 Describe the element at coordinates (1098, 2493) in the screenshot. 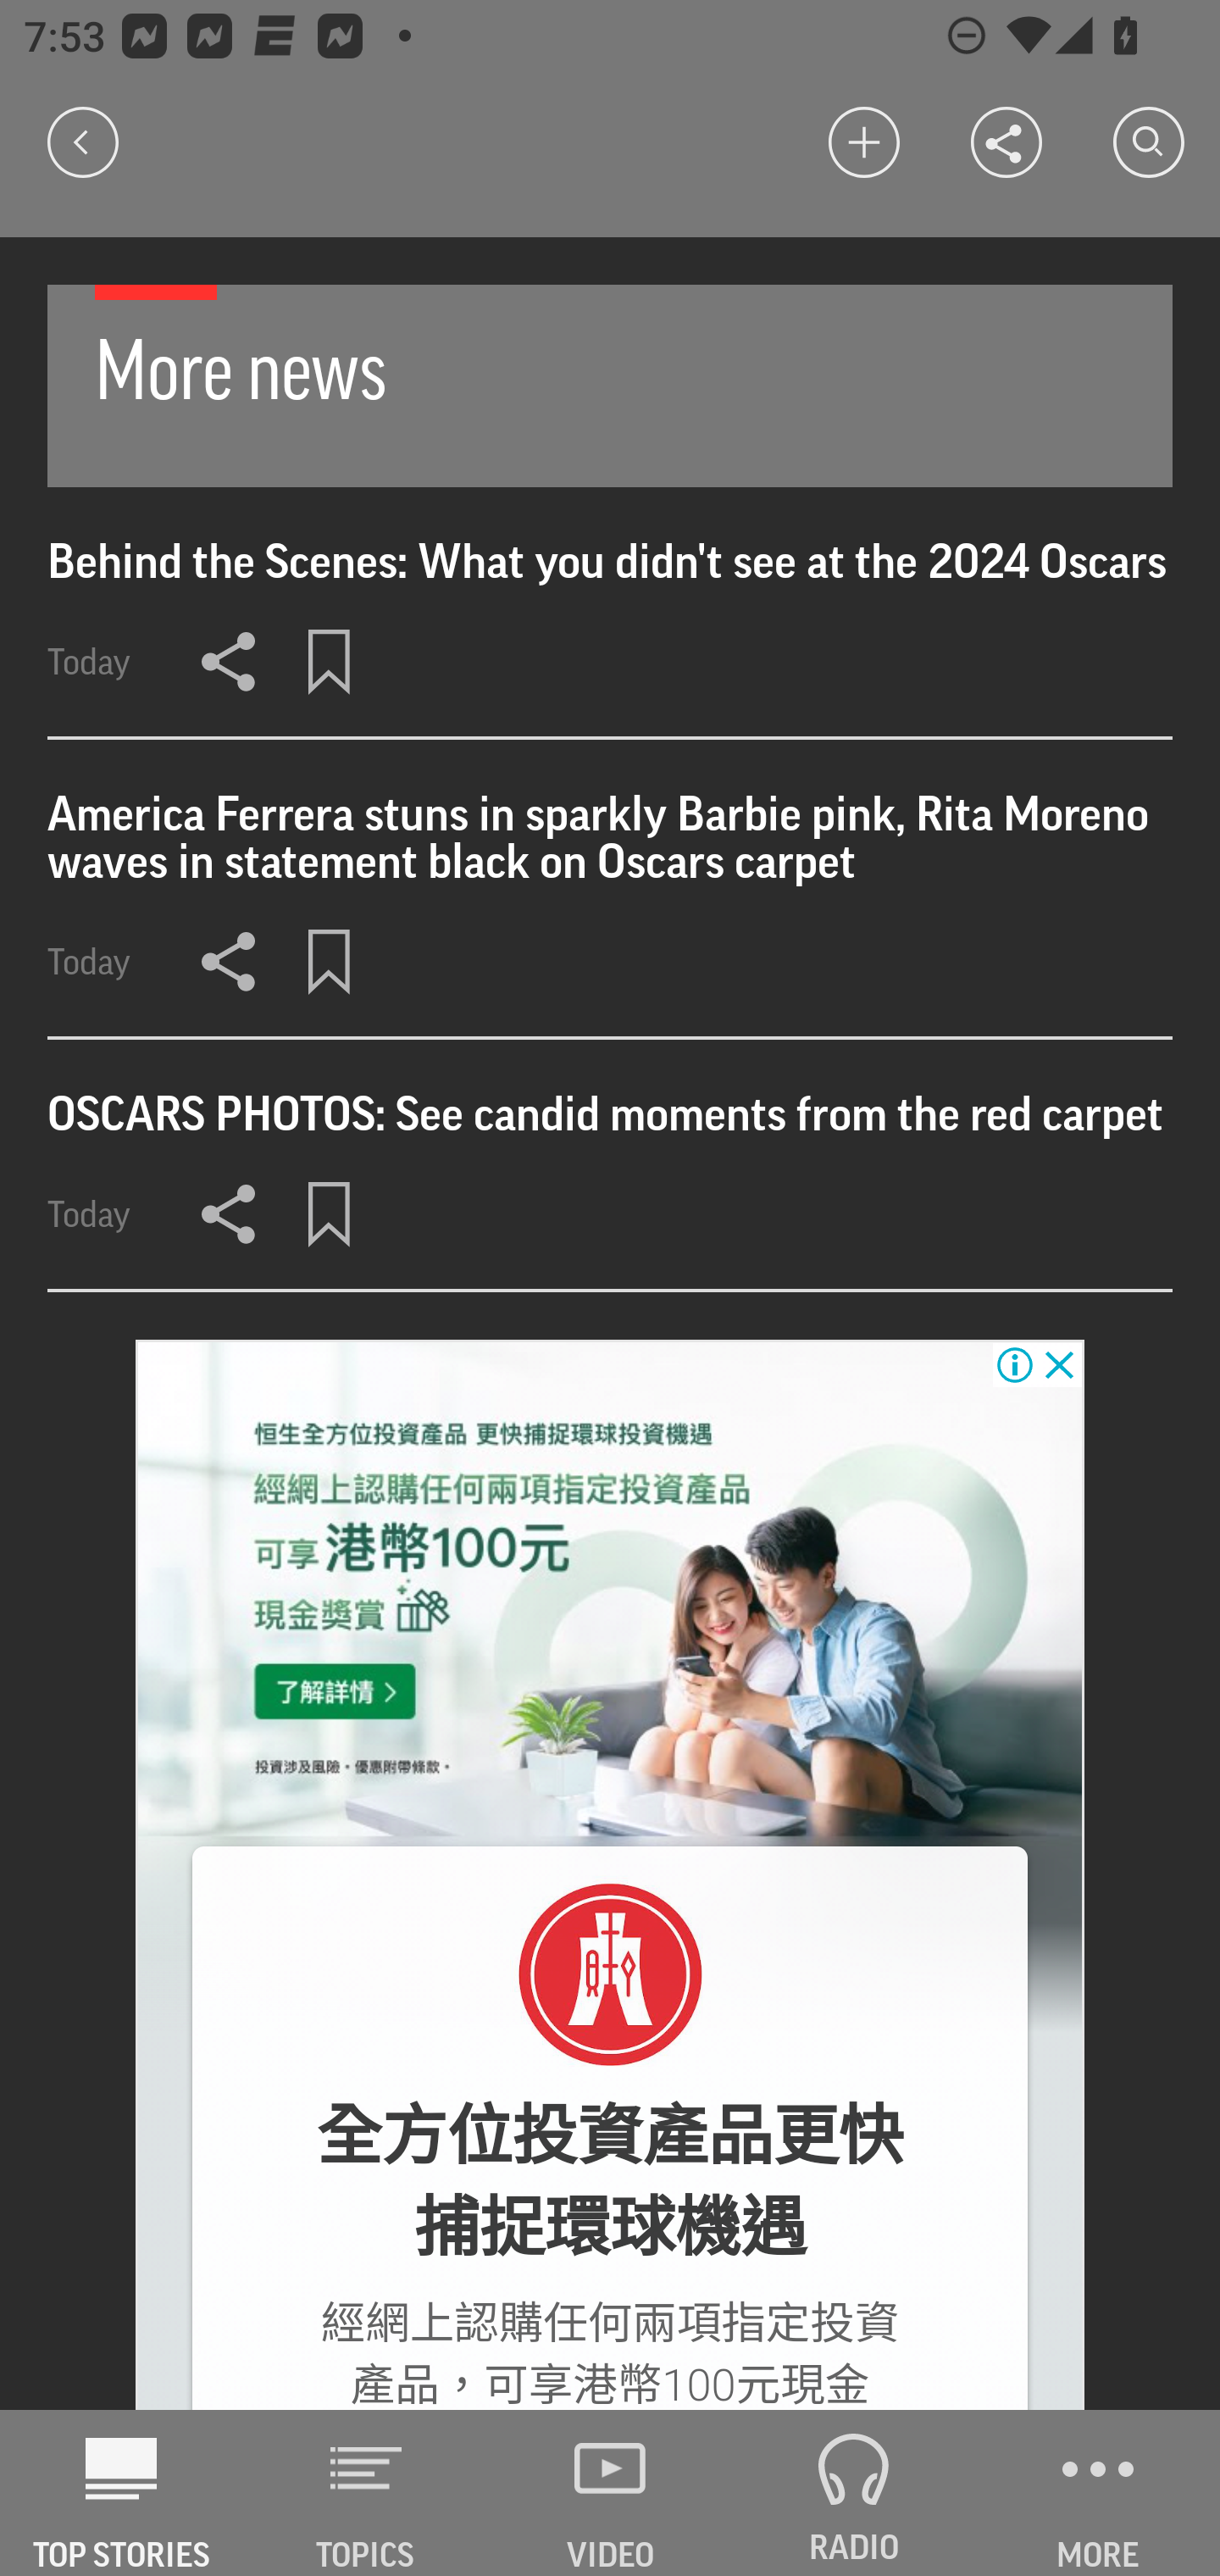

I see `MORE` at that location.